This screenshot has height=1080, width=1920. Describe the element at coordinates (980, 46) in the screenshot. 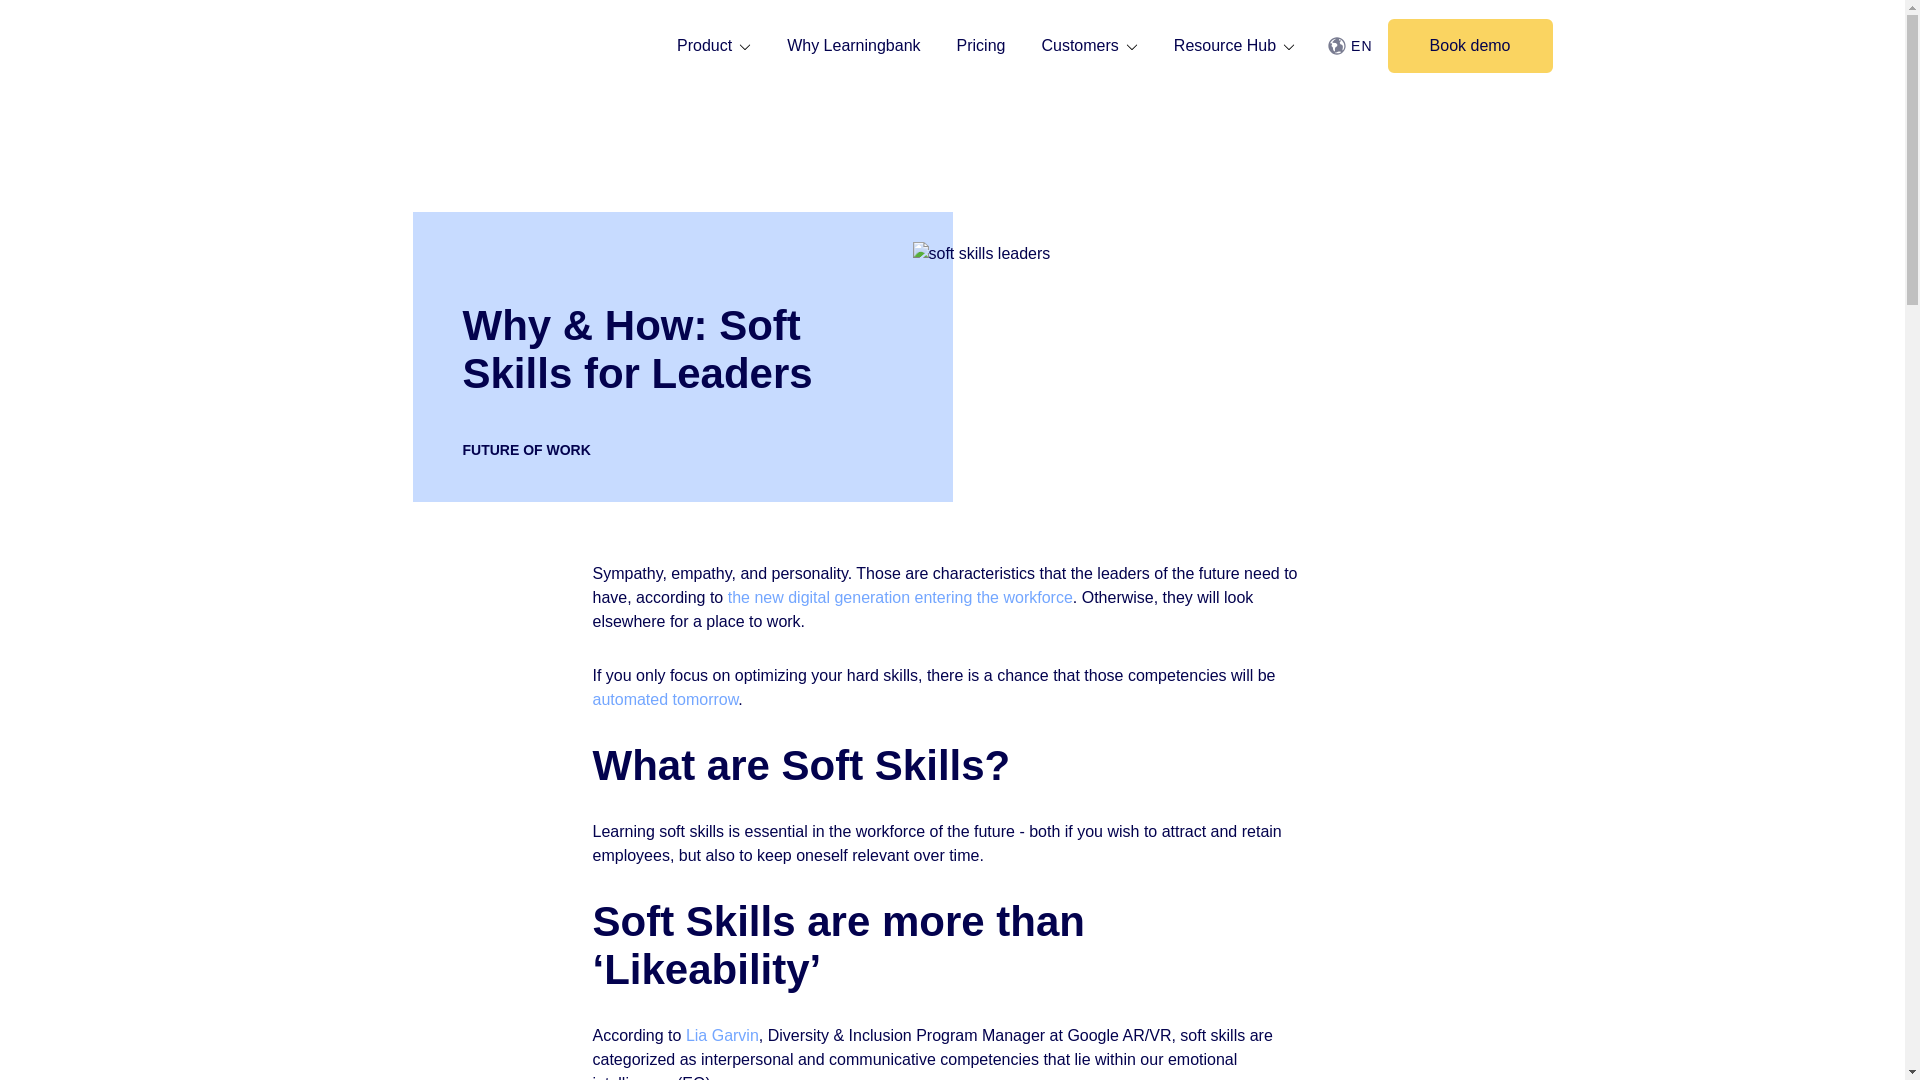

I see `Pricing` at that location.